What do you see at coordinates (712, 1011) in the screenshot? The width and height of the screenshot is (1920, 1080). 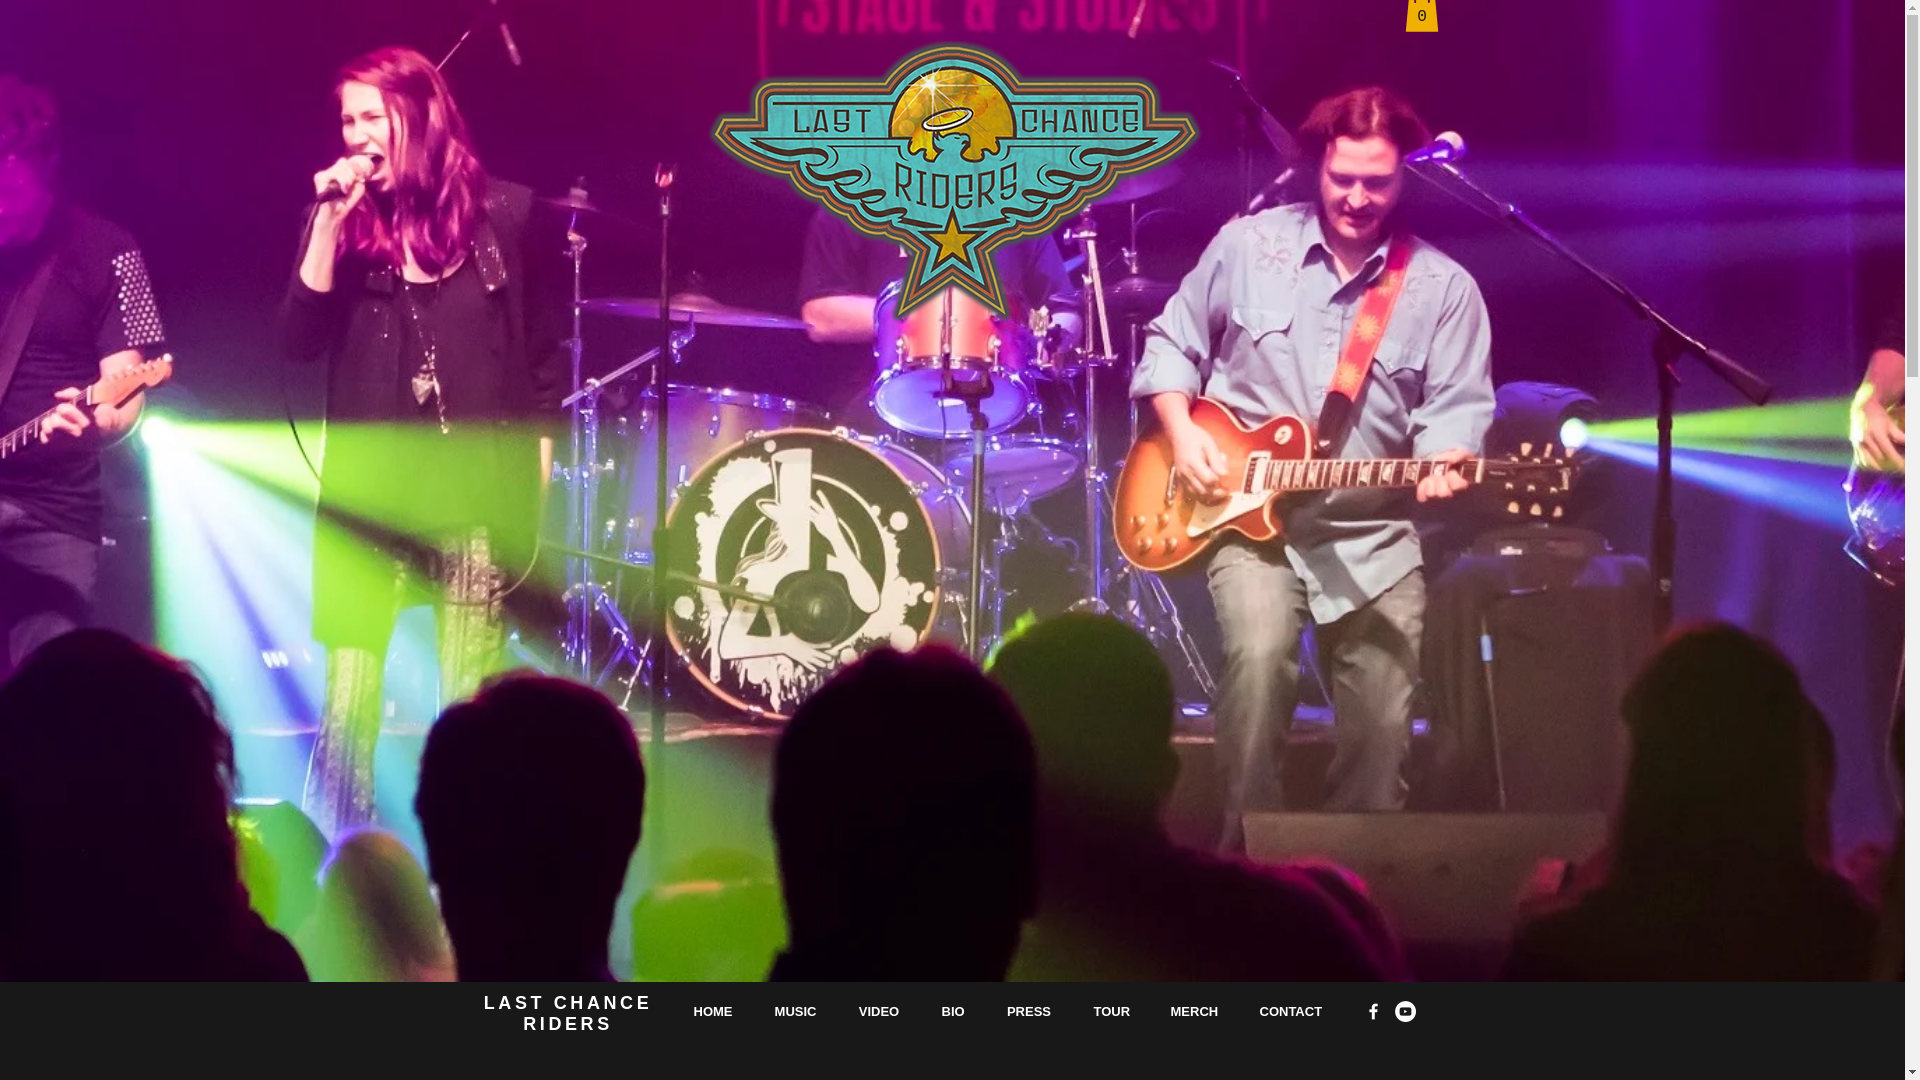 I see `HOME` at bounding box center [712, 1011].